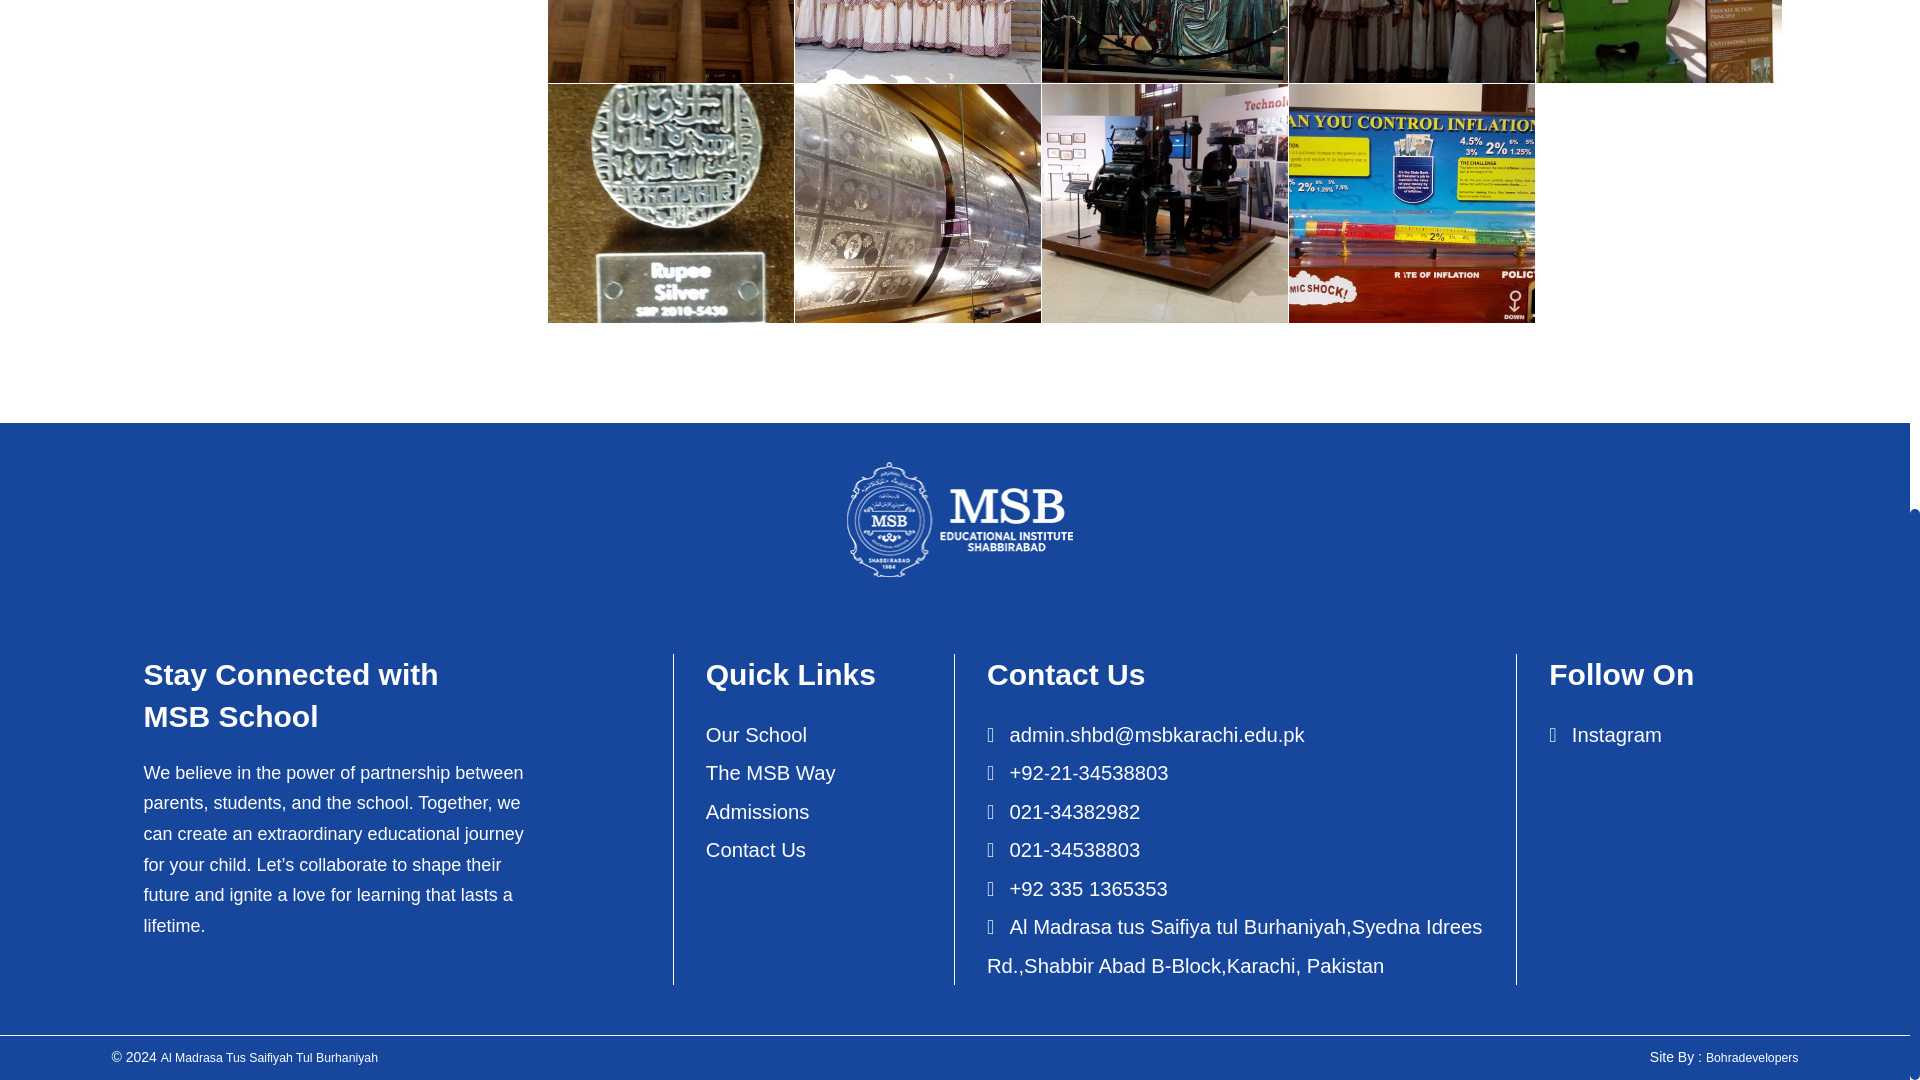 This screenshot has height=1080, width=1920. I want to click on exploring-the-unexplored-08, so click(1165, 203).